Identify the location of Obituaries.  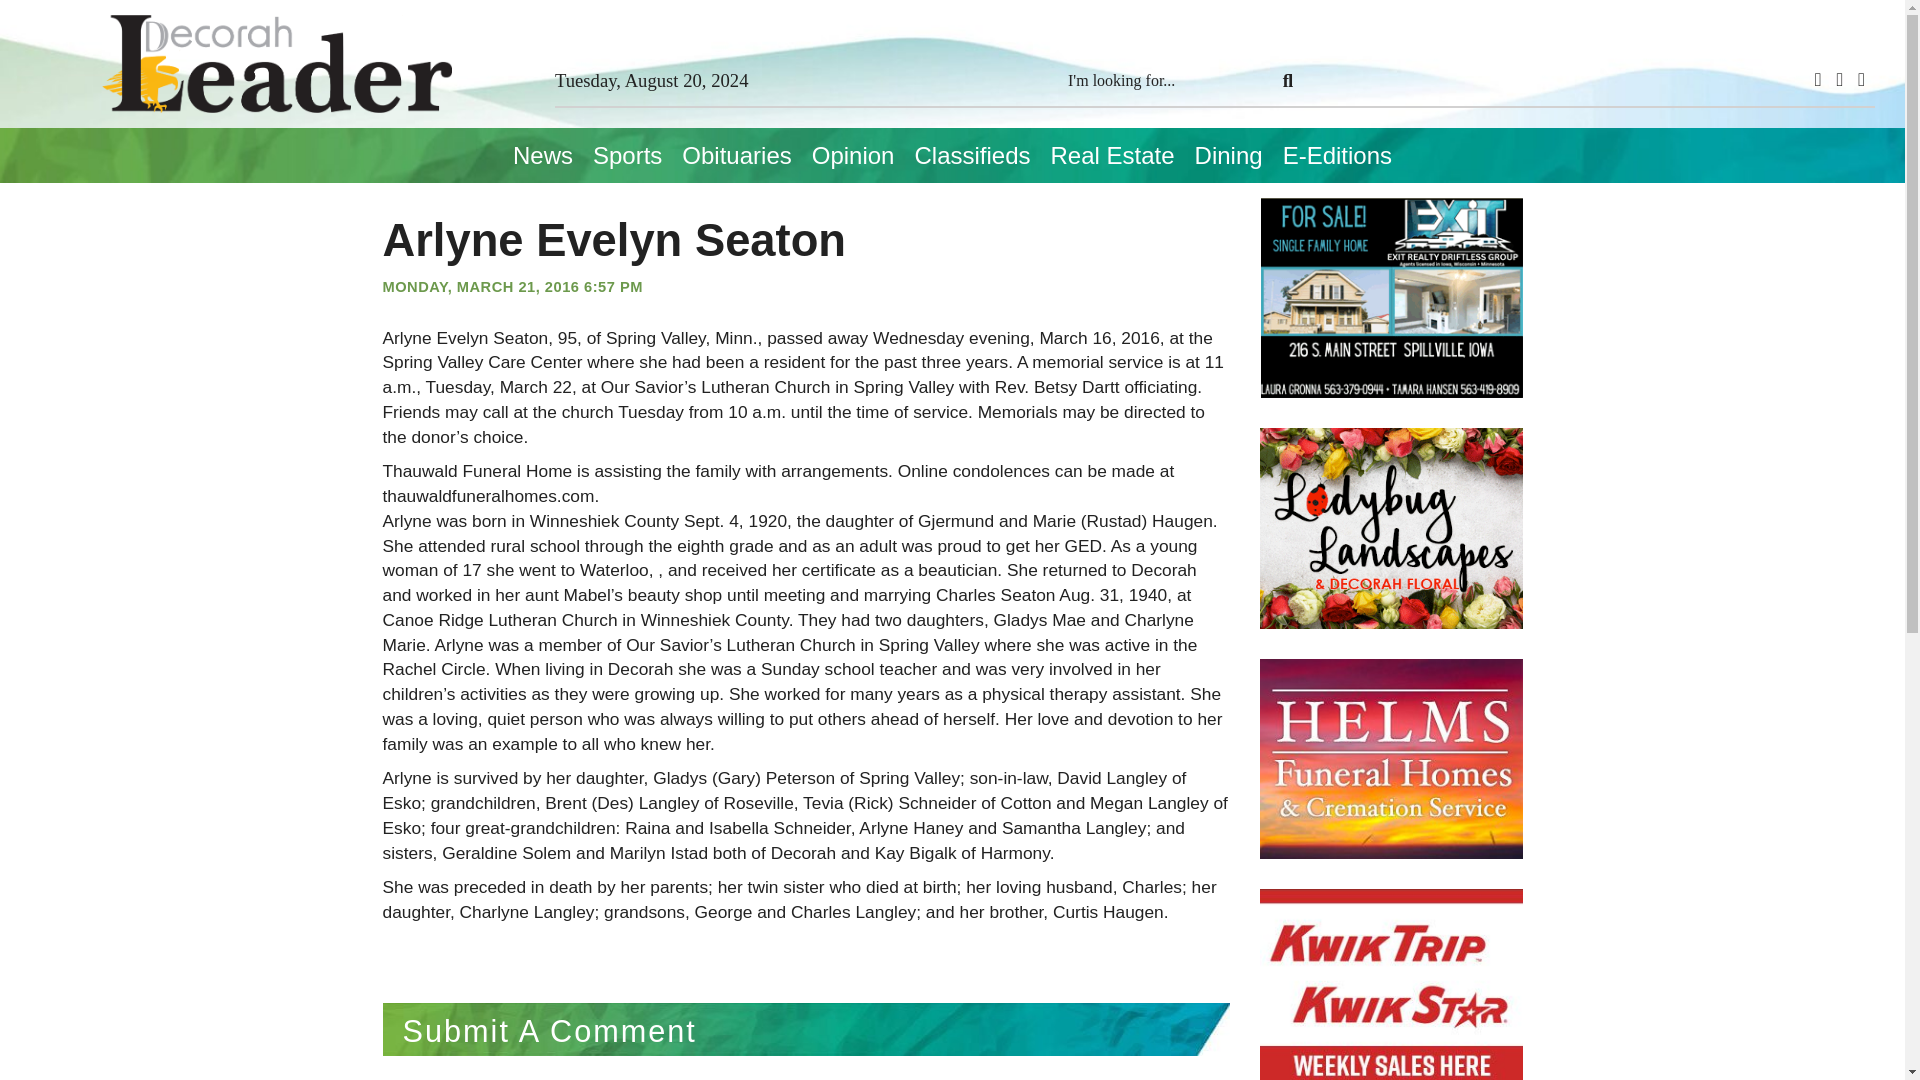
(736, 155).